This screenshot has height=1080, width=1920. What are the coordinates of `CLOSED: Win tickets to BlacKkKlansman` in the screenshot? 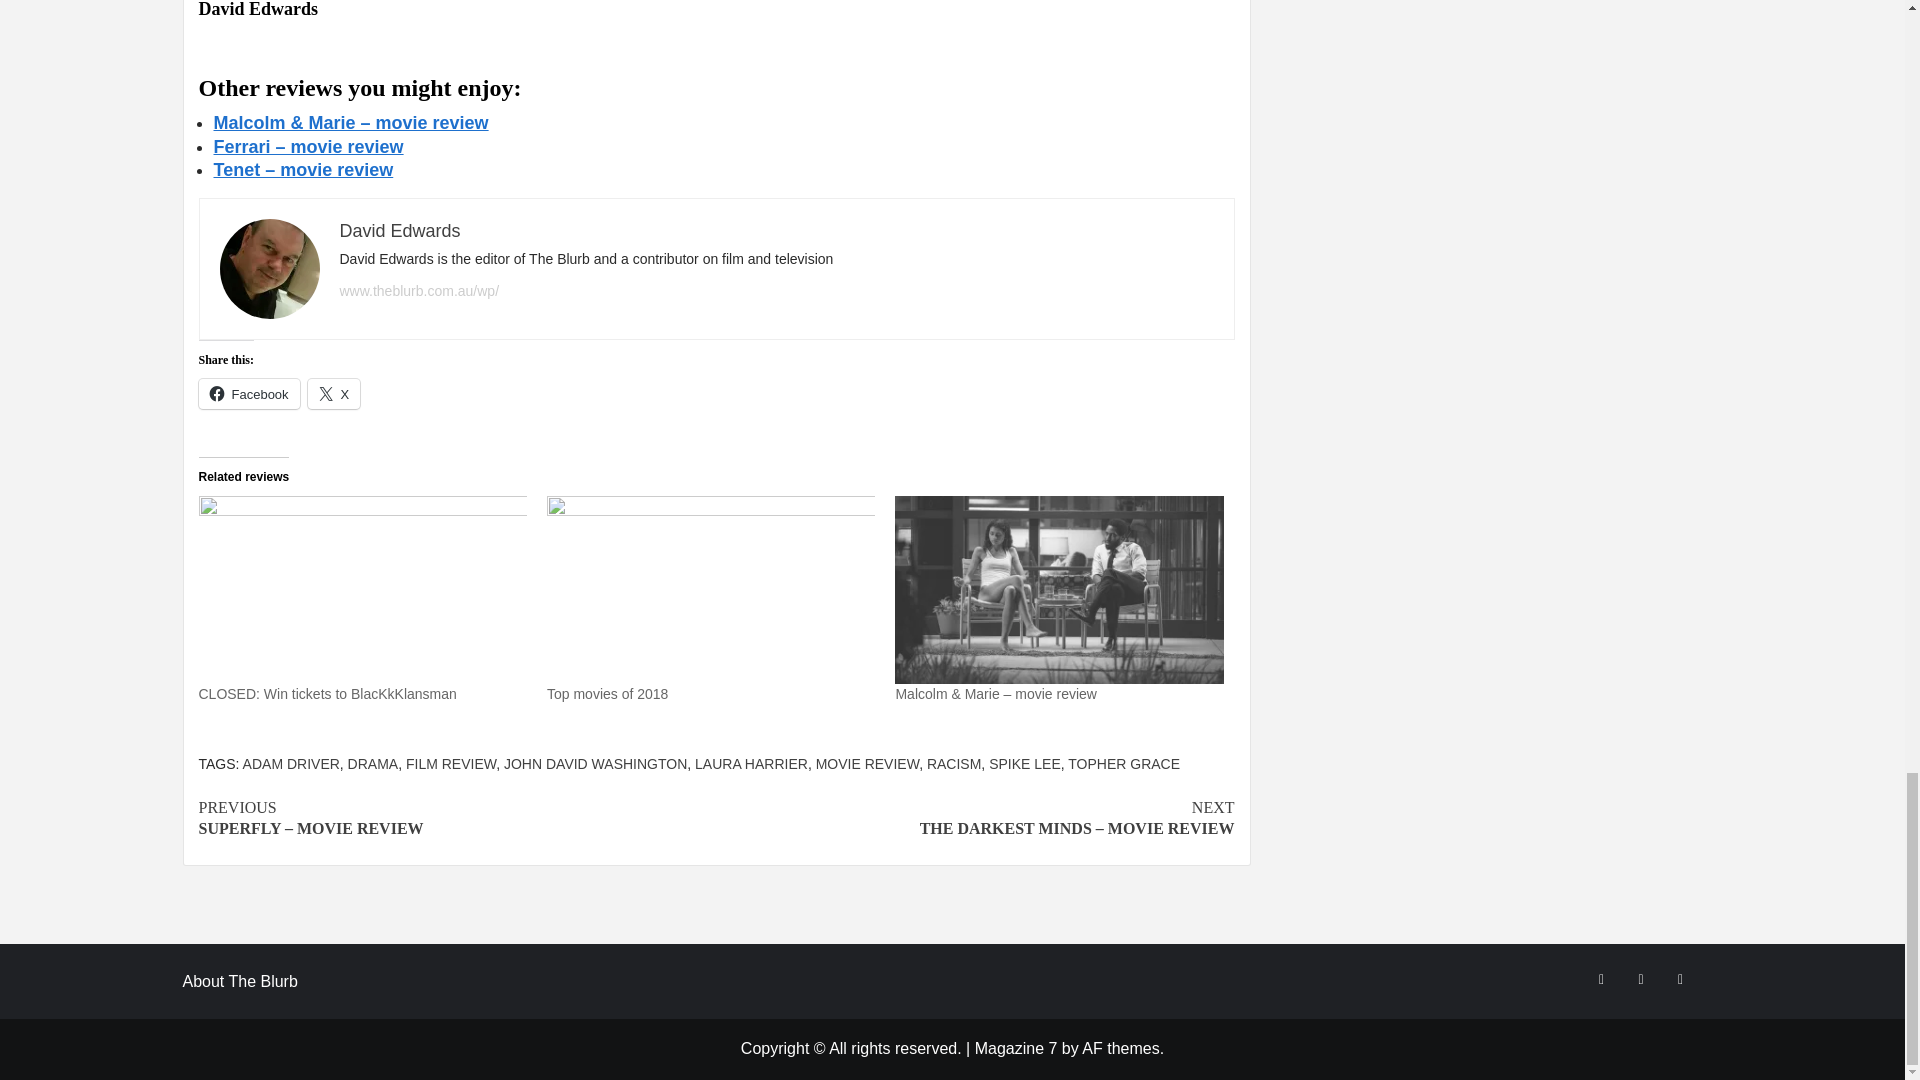 It's located at (326, 694).